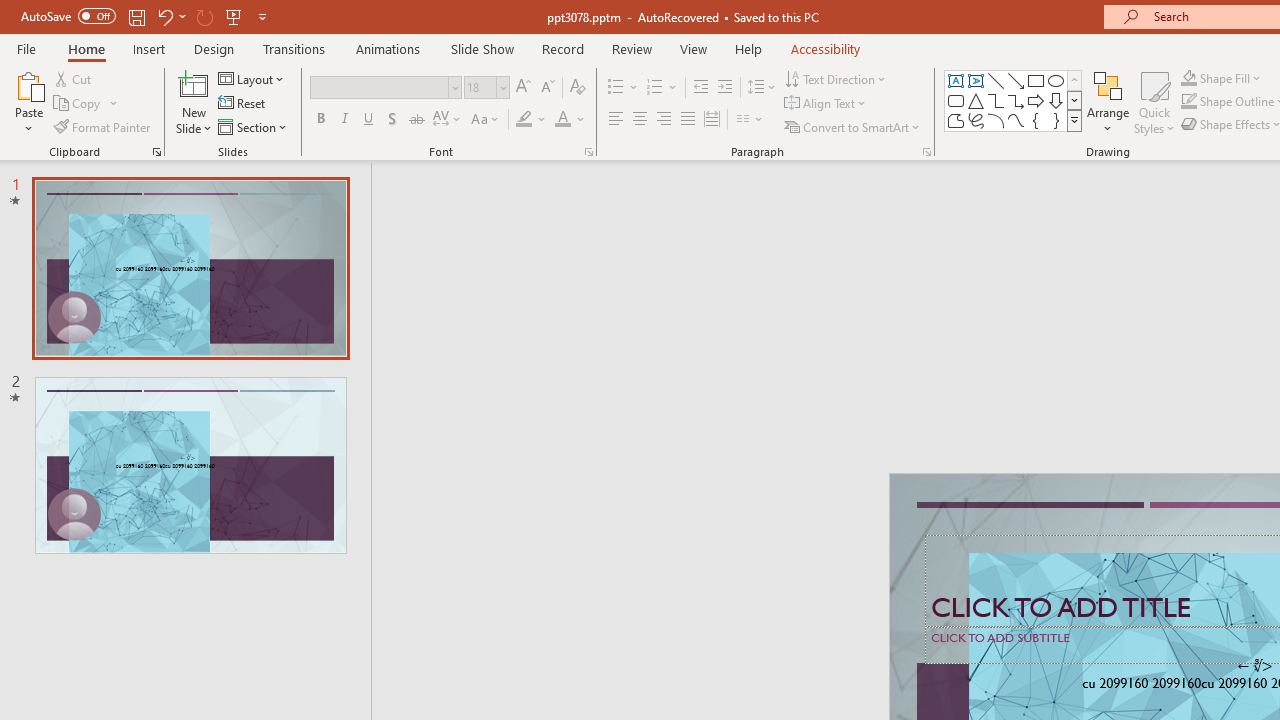 The image size is (1280, 720). What do you see at coordinates (1188, 102) in the screenshot?
I see `Shape Outline Green, Accent 1` at bounding box center [1188, 102].